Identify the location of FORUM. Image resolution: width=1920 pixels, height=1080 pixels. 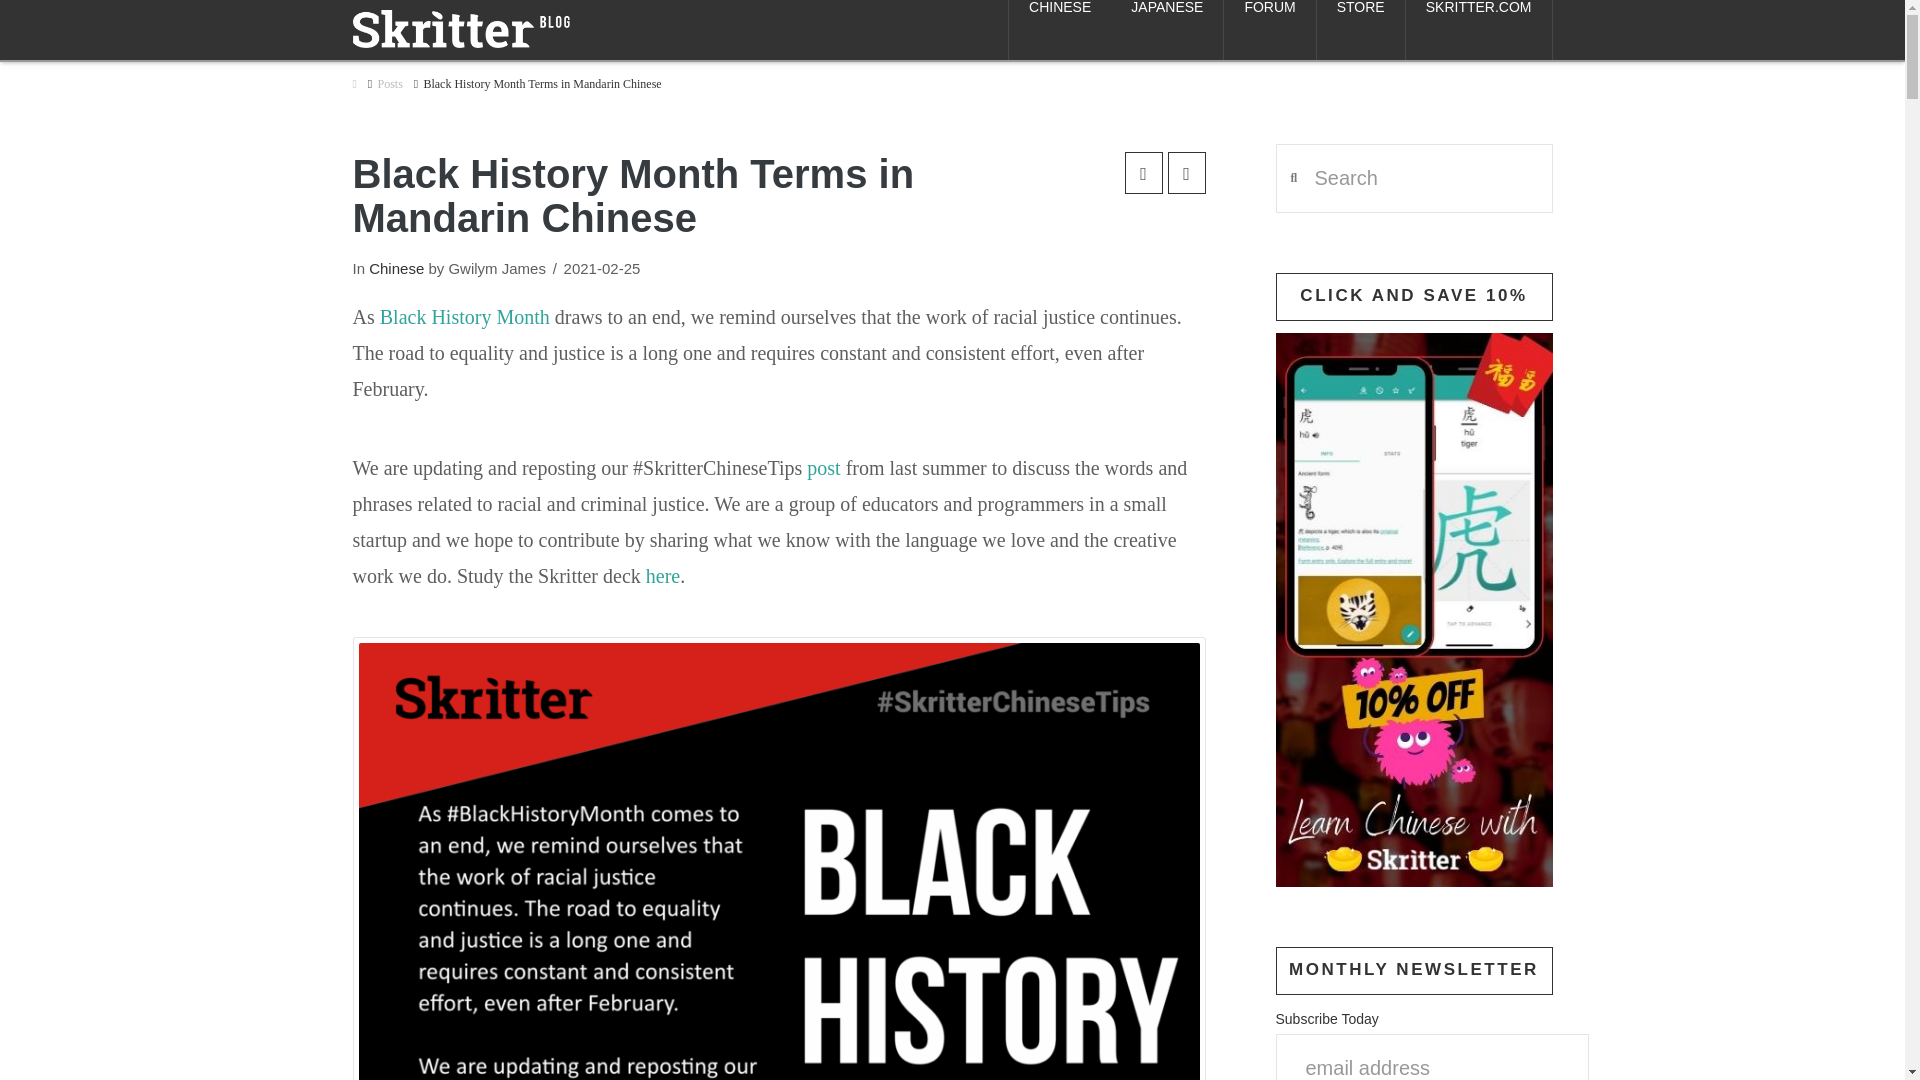
(1270, 30).